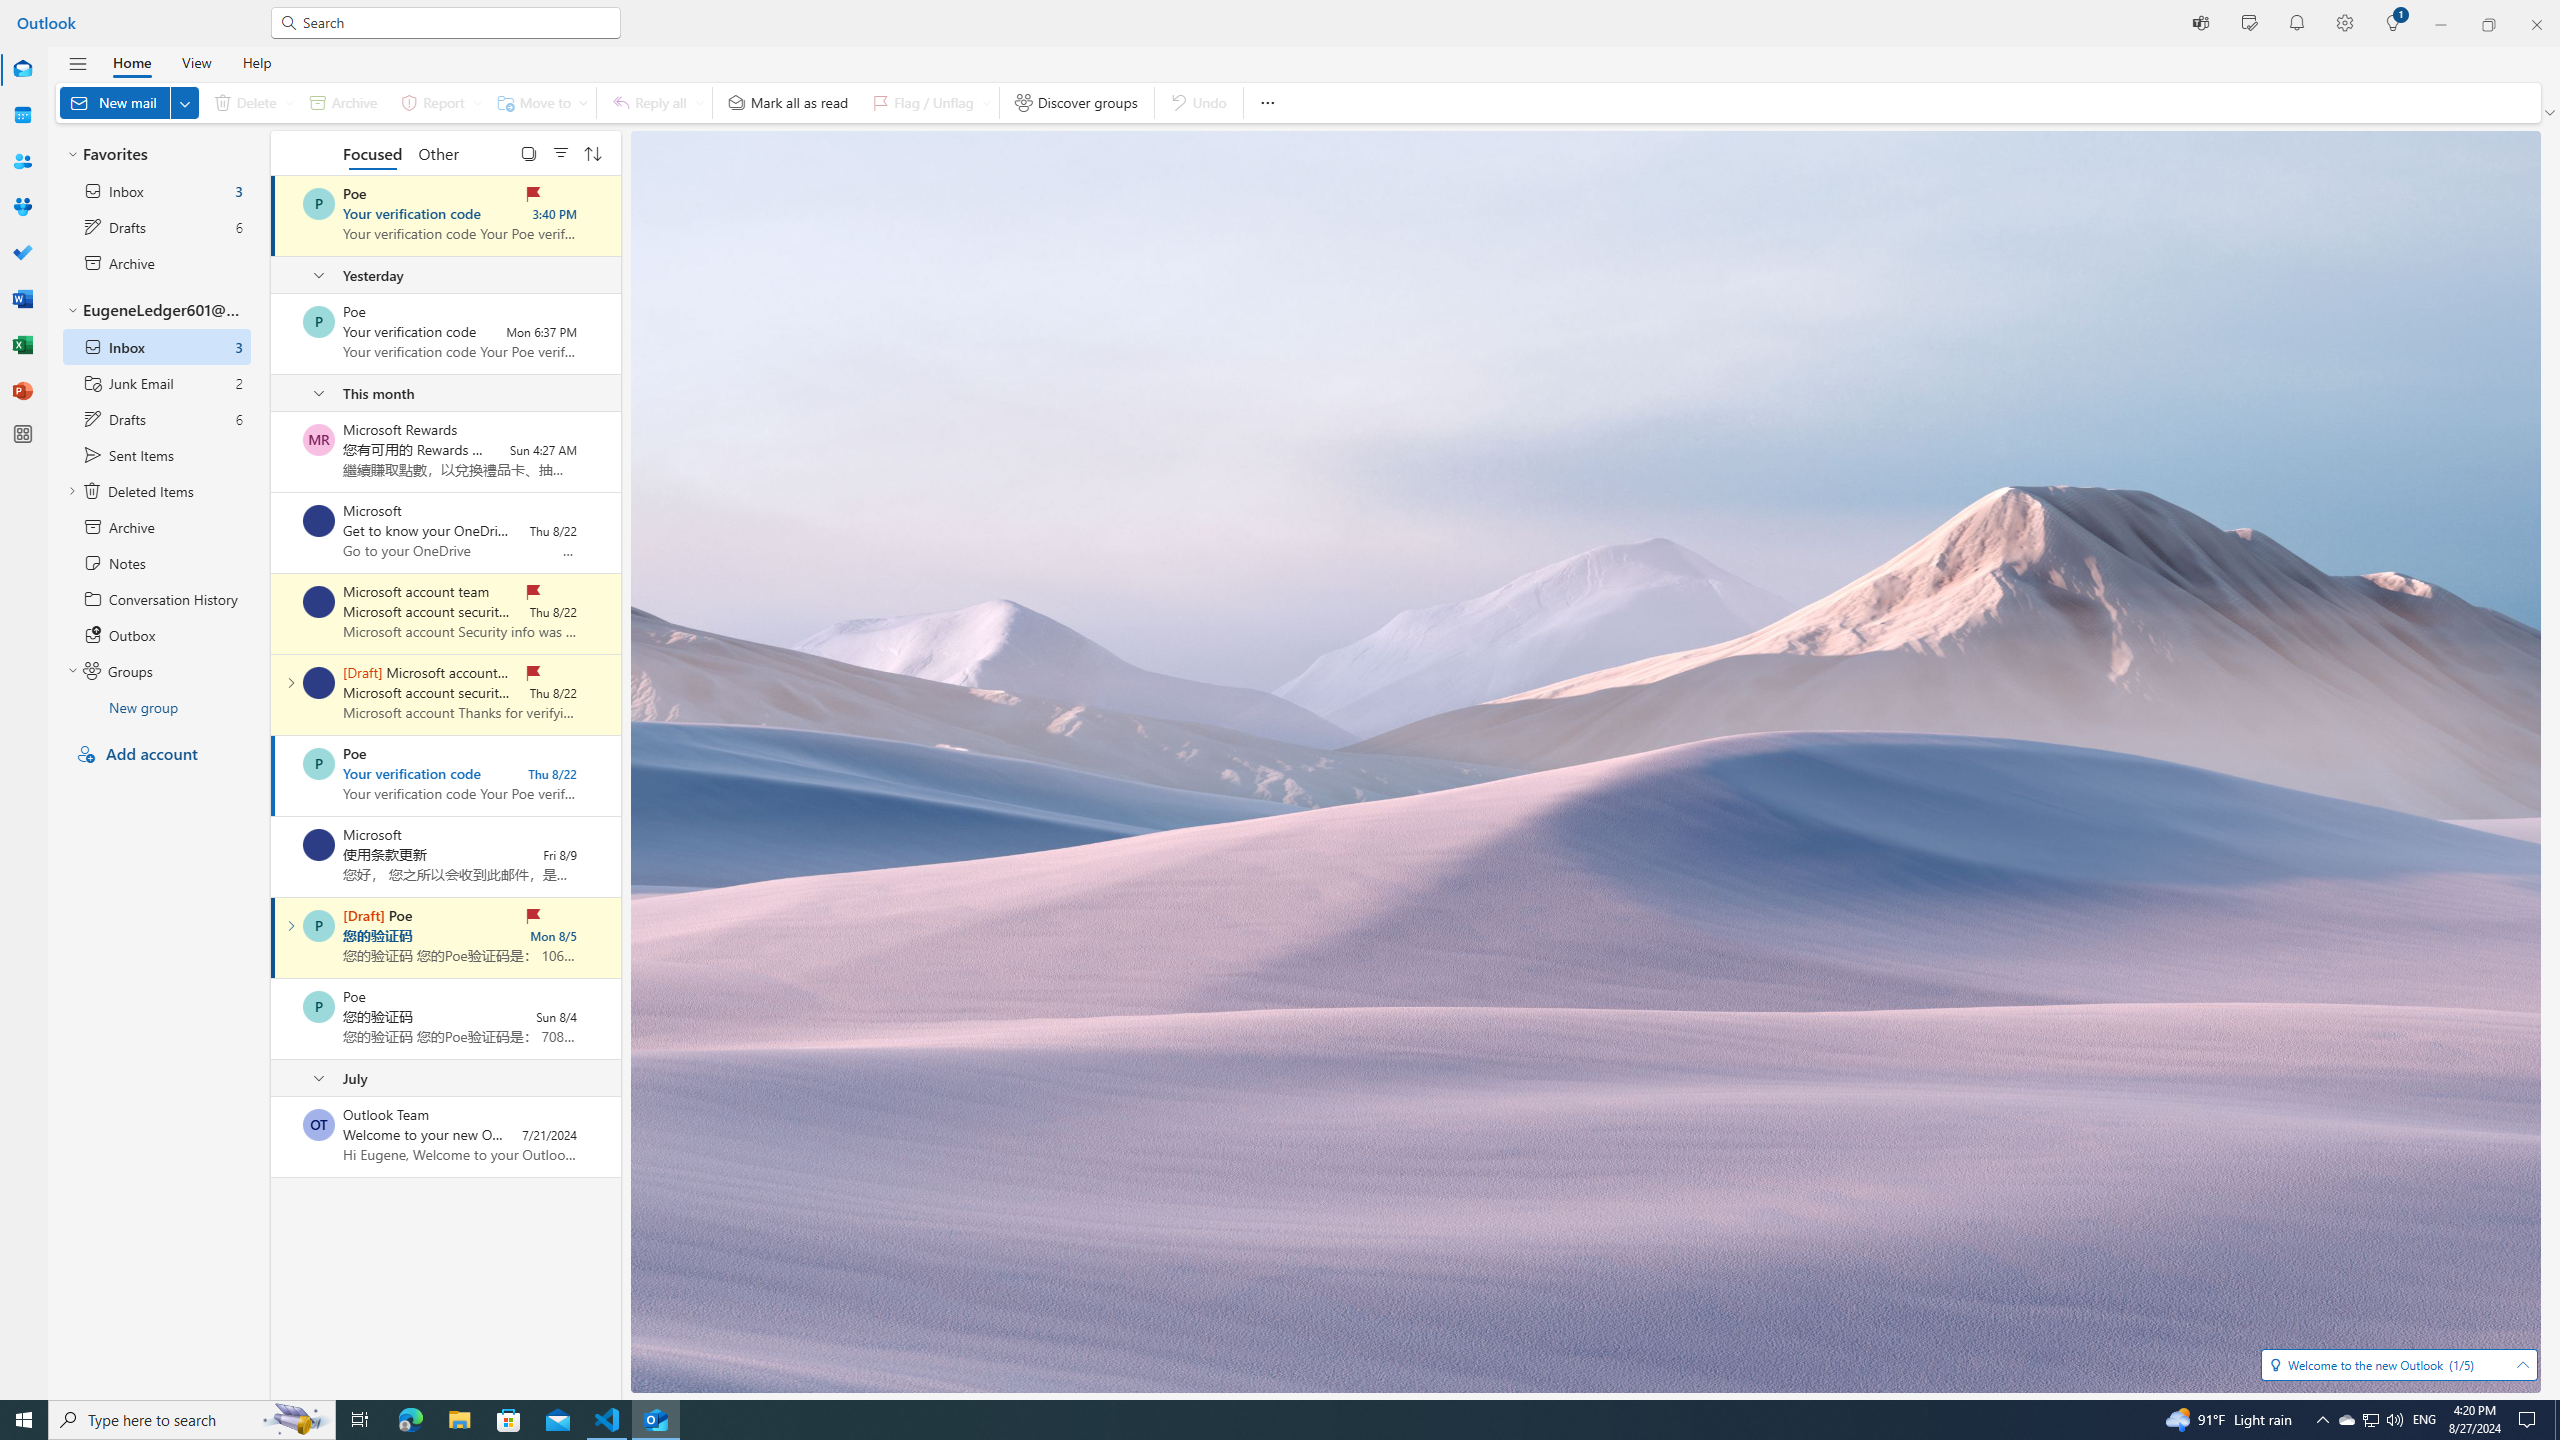 Image resolution: width=2560 pixels, height=1440 pixels. I want to click on Mail, so click(22, 70).